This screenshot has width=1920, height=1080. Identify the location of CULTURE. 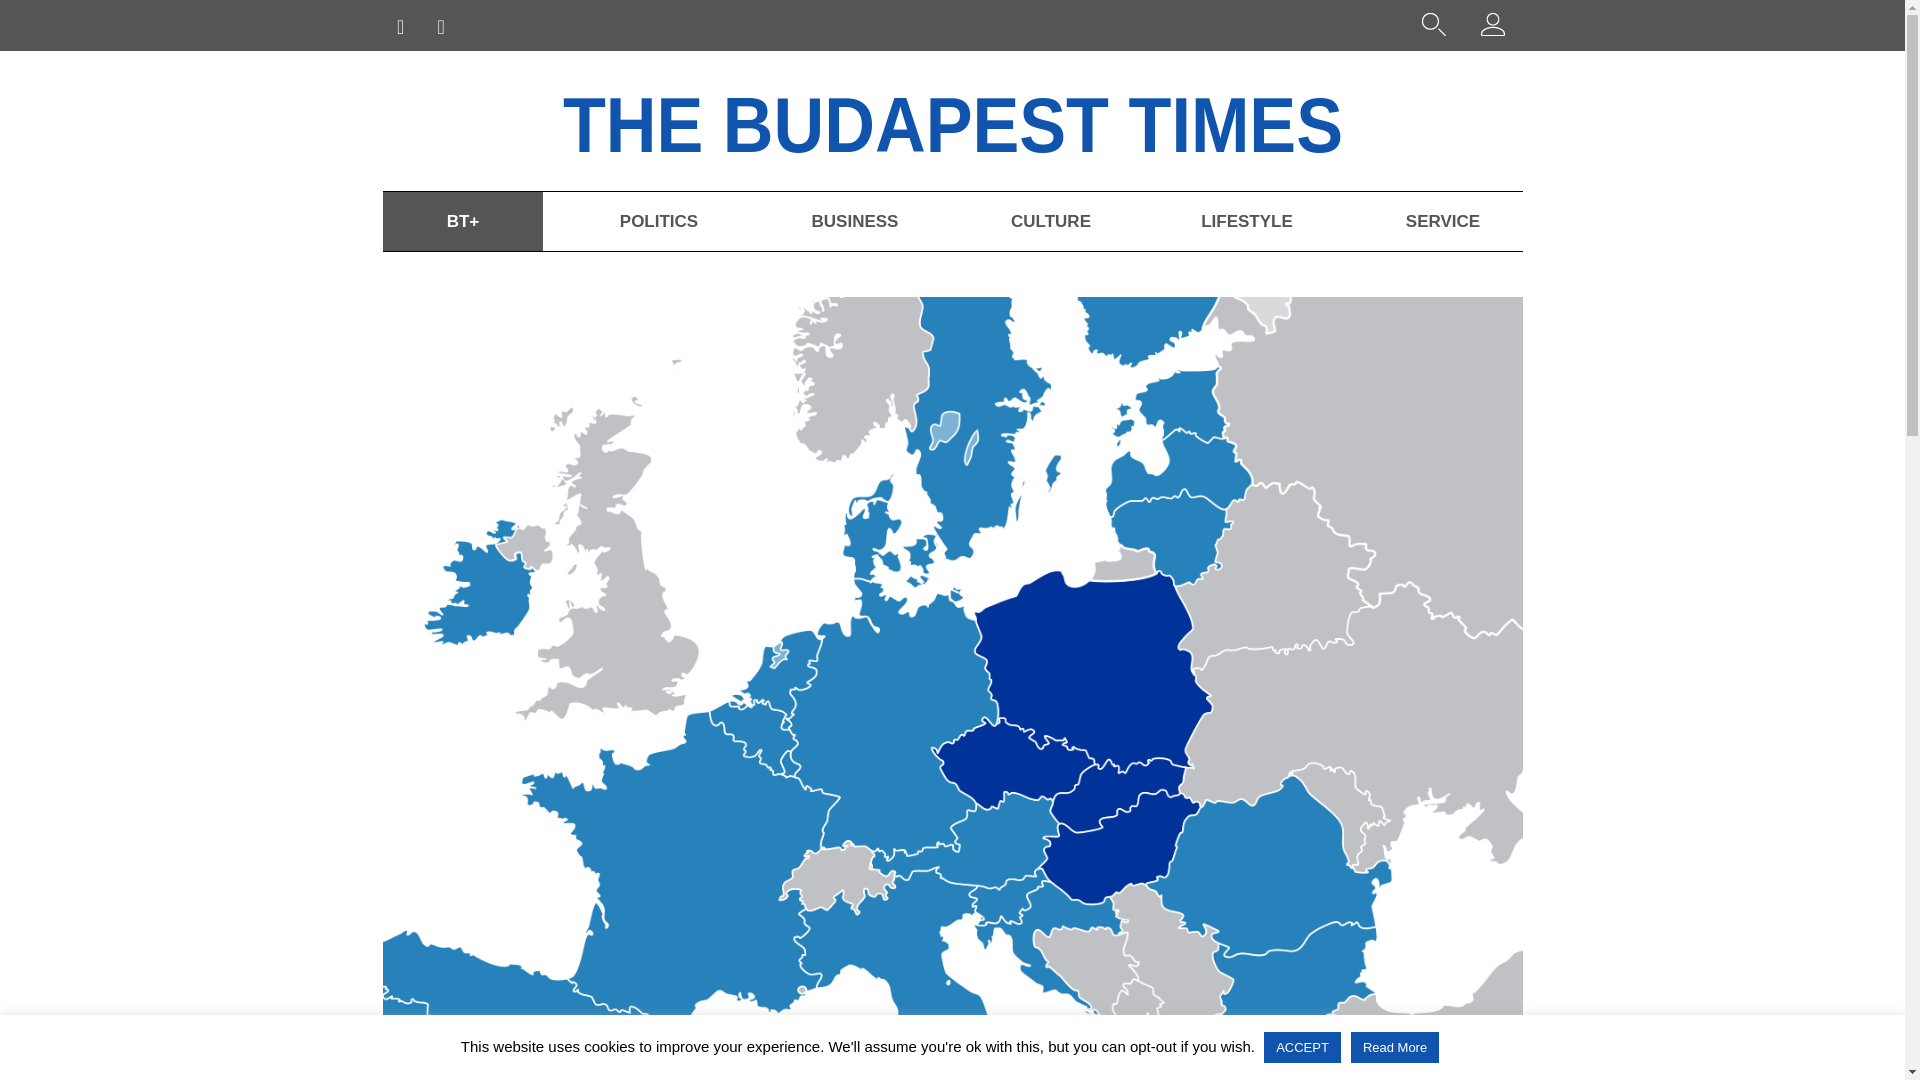
(1050, 221).